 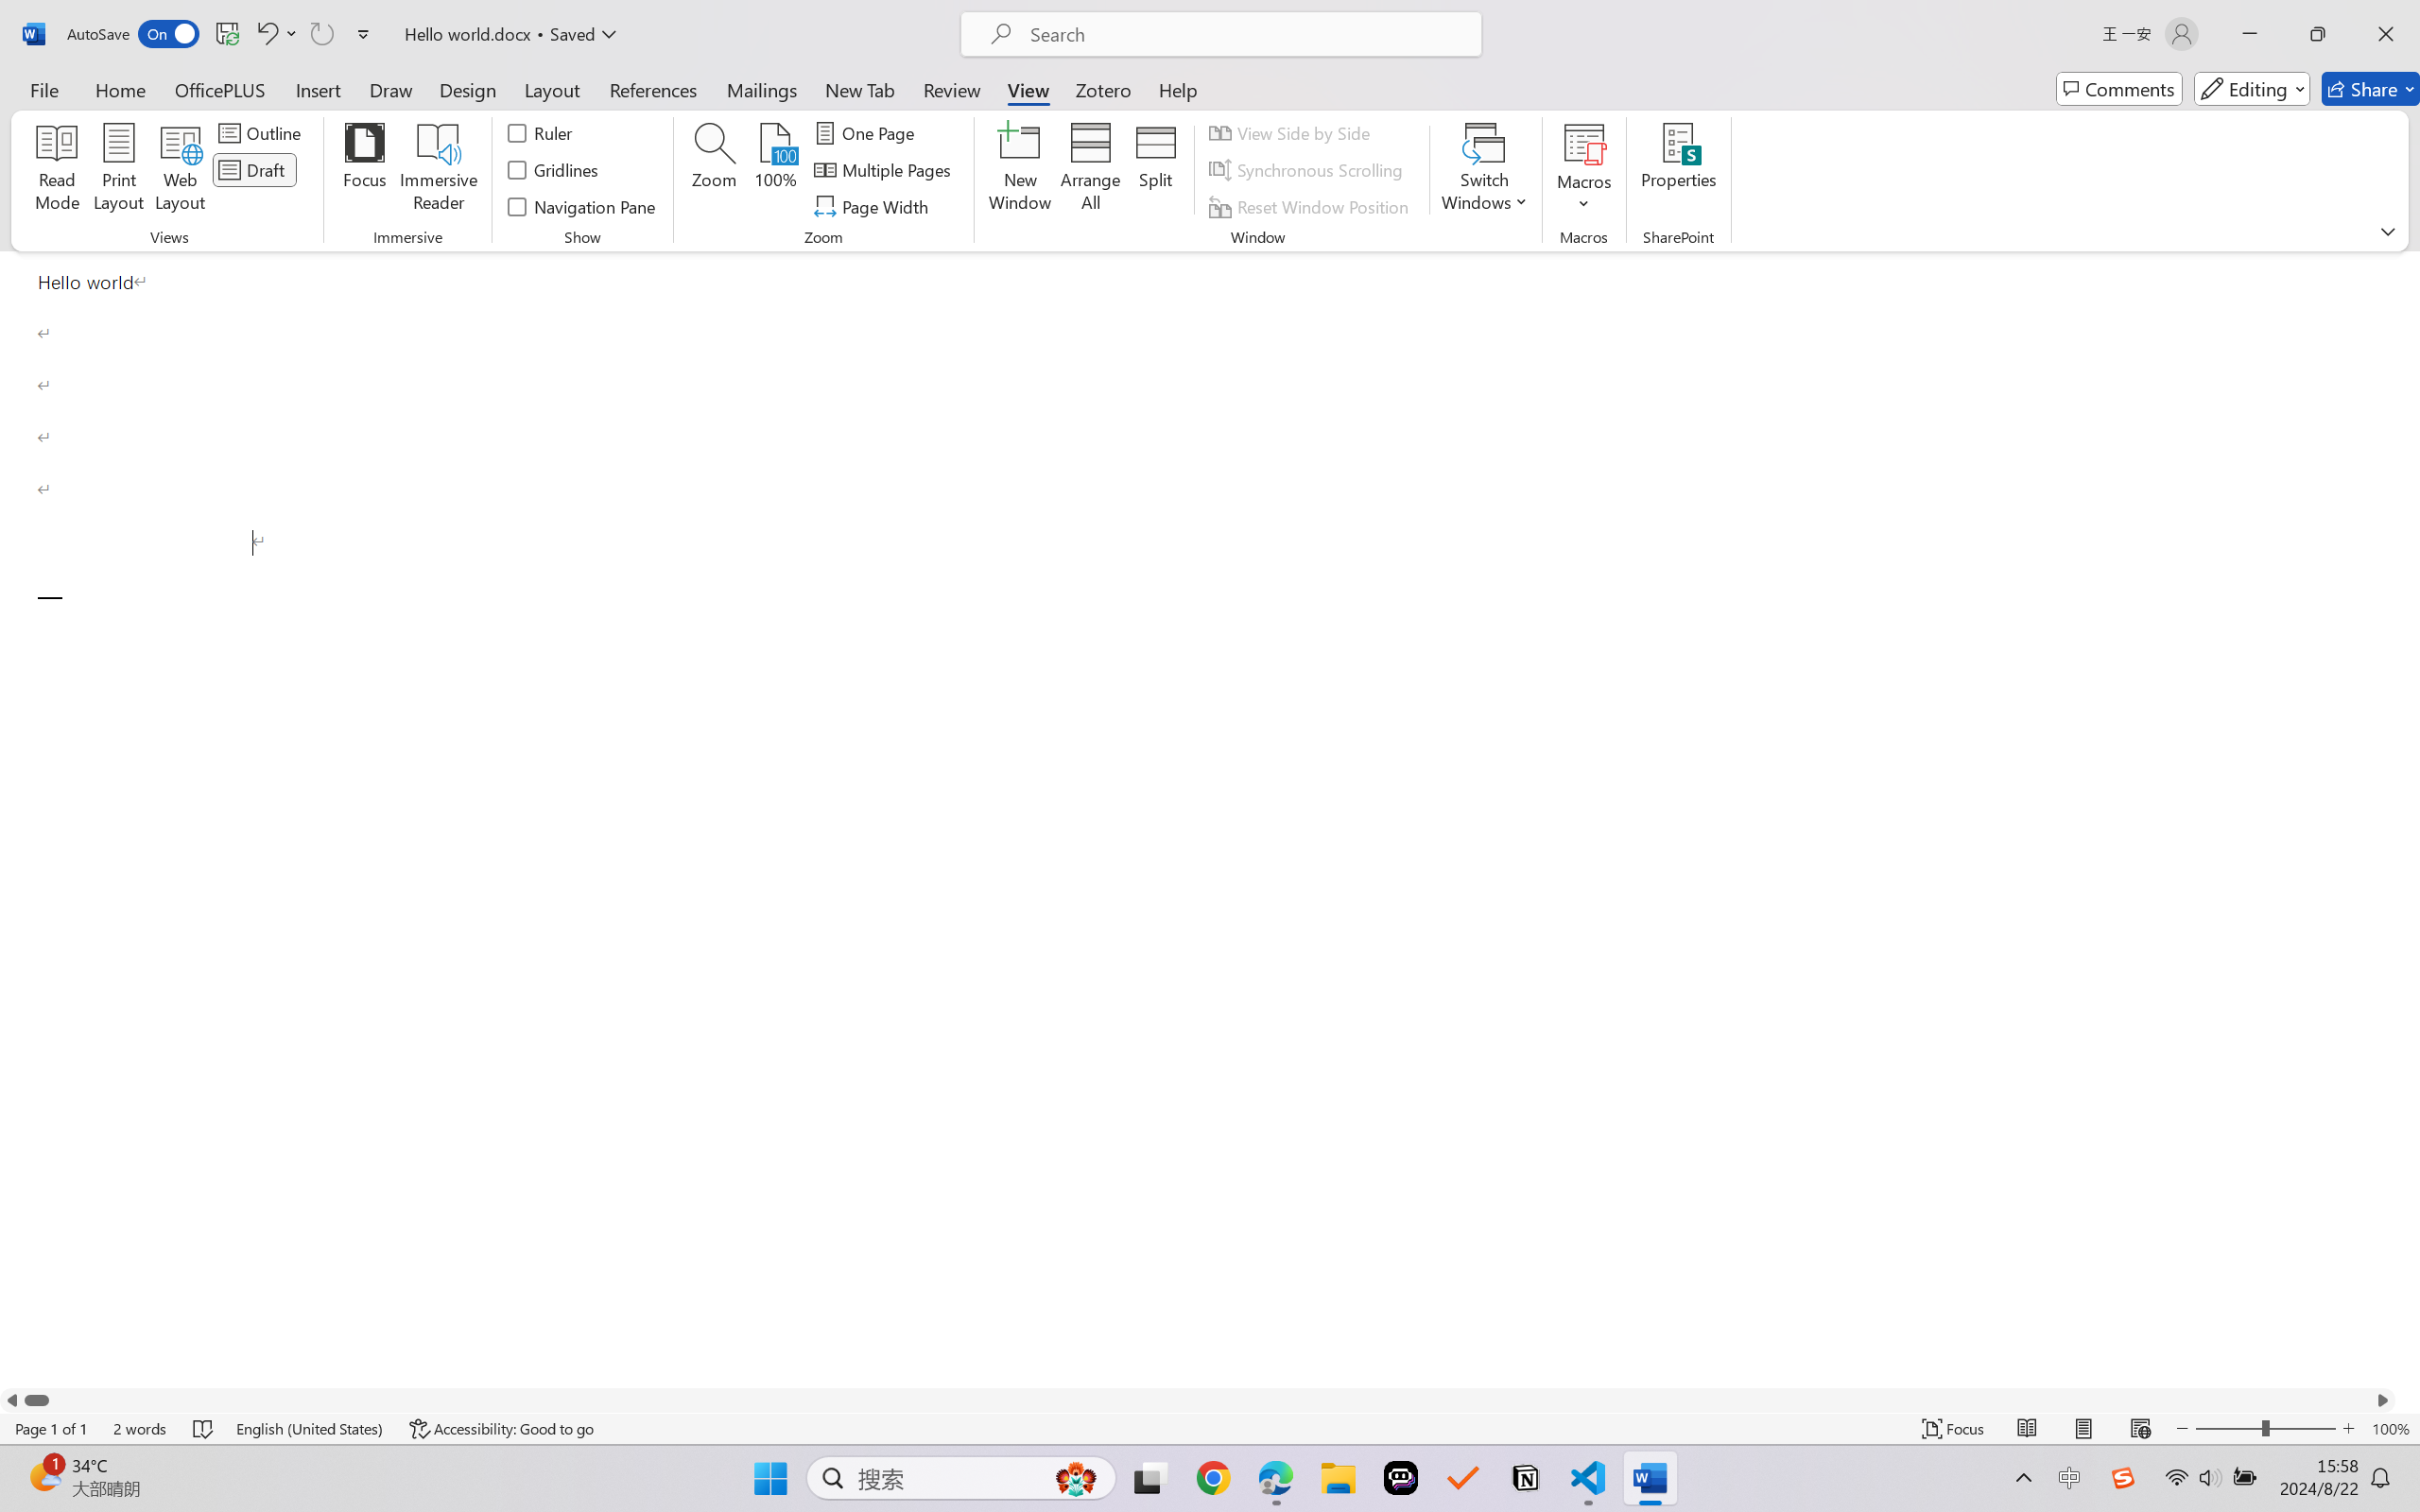 I want to click on Save, so click(x=227, y=34).